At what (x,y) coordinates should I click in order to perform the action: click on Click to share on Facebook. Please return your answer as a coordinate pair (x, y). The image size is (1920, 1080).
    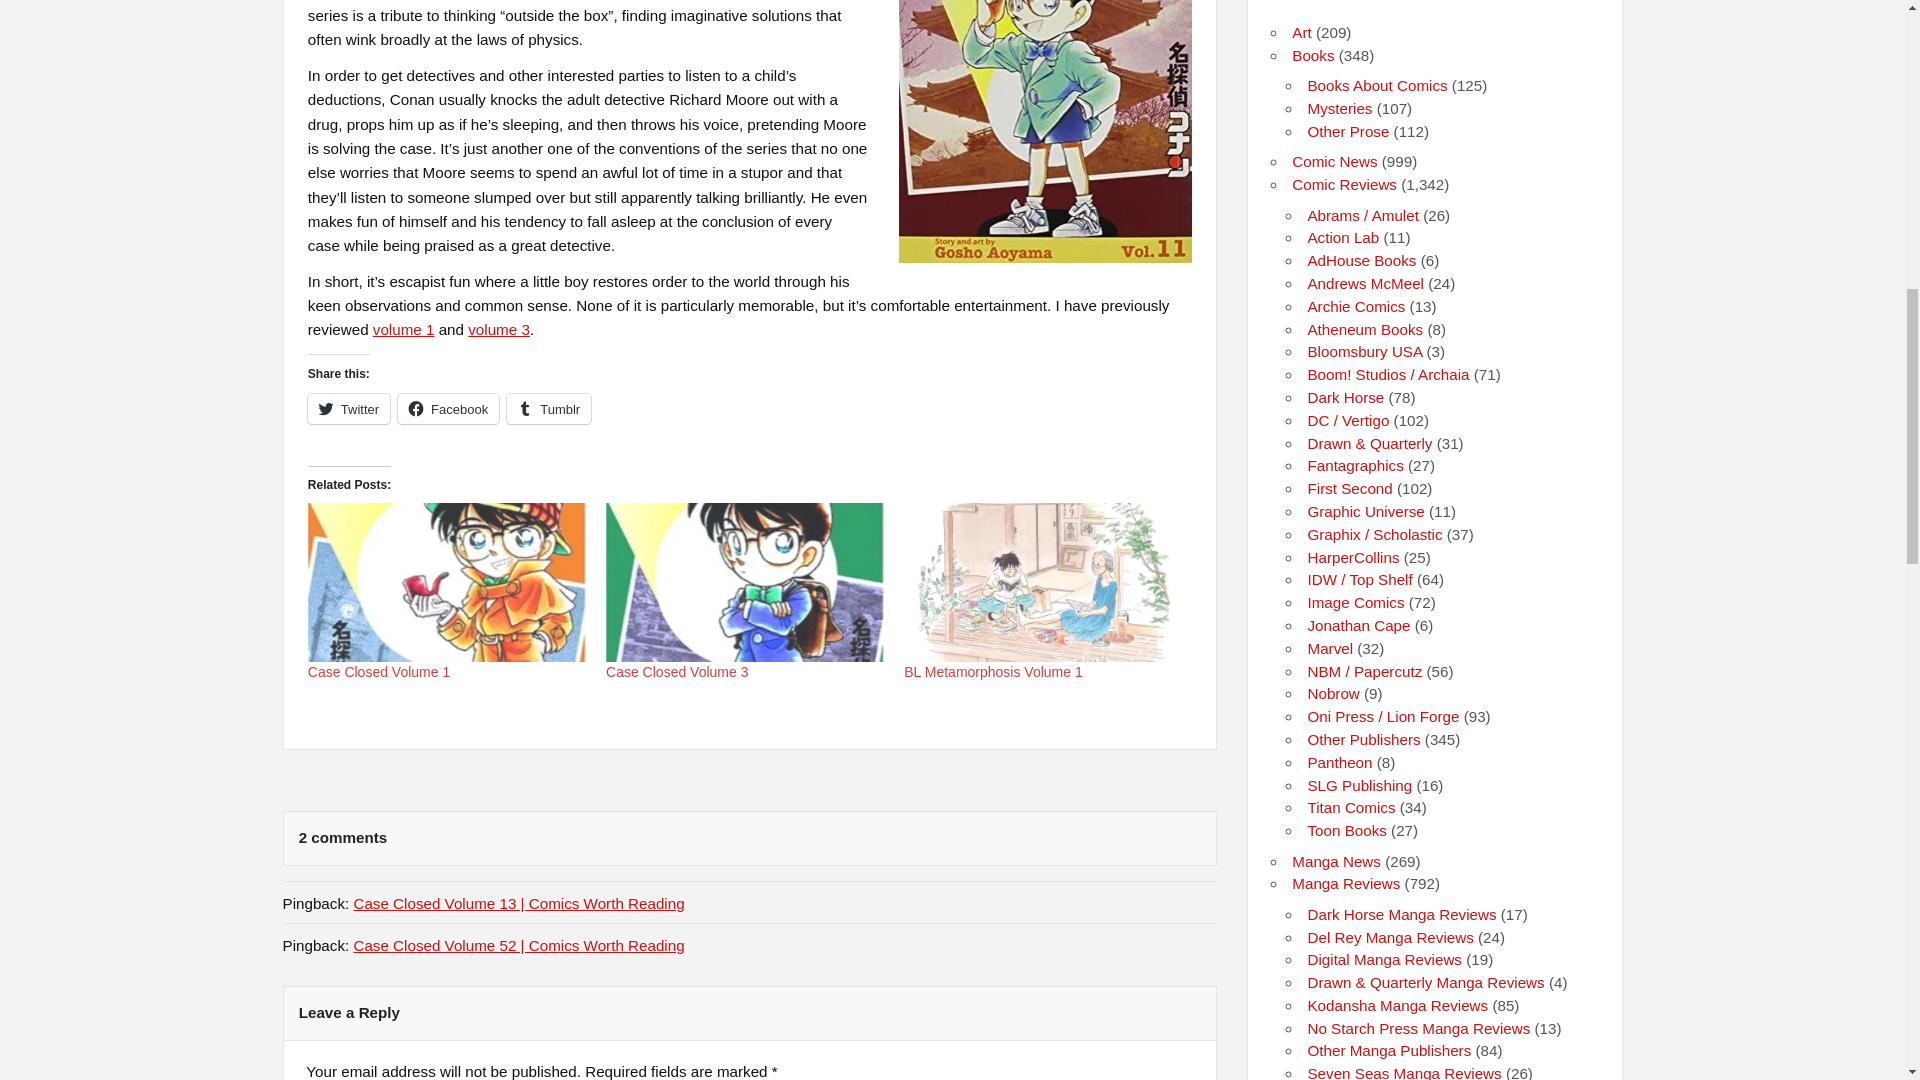
    Looking at the image, I should click on (448, 409).